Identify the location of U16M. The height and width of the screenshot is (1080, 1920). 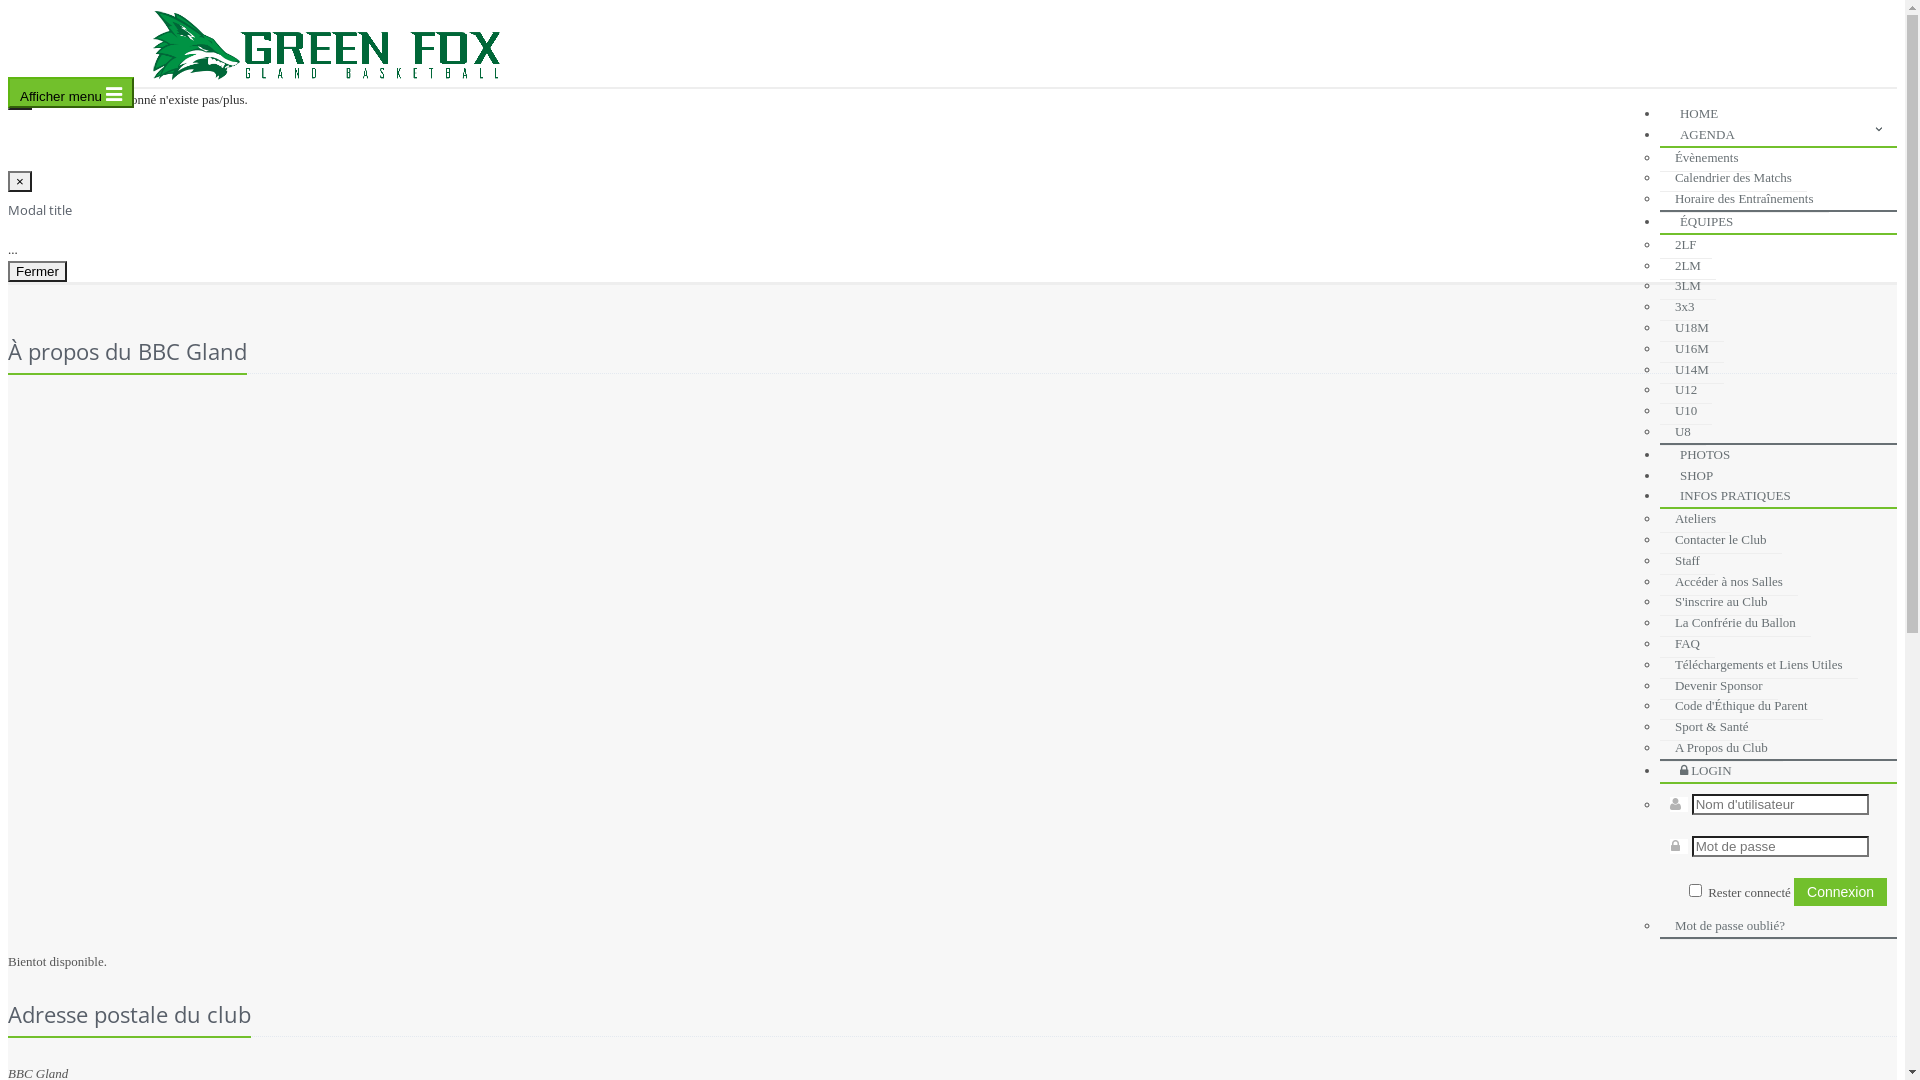
(1692, 349).